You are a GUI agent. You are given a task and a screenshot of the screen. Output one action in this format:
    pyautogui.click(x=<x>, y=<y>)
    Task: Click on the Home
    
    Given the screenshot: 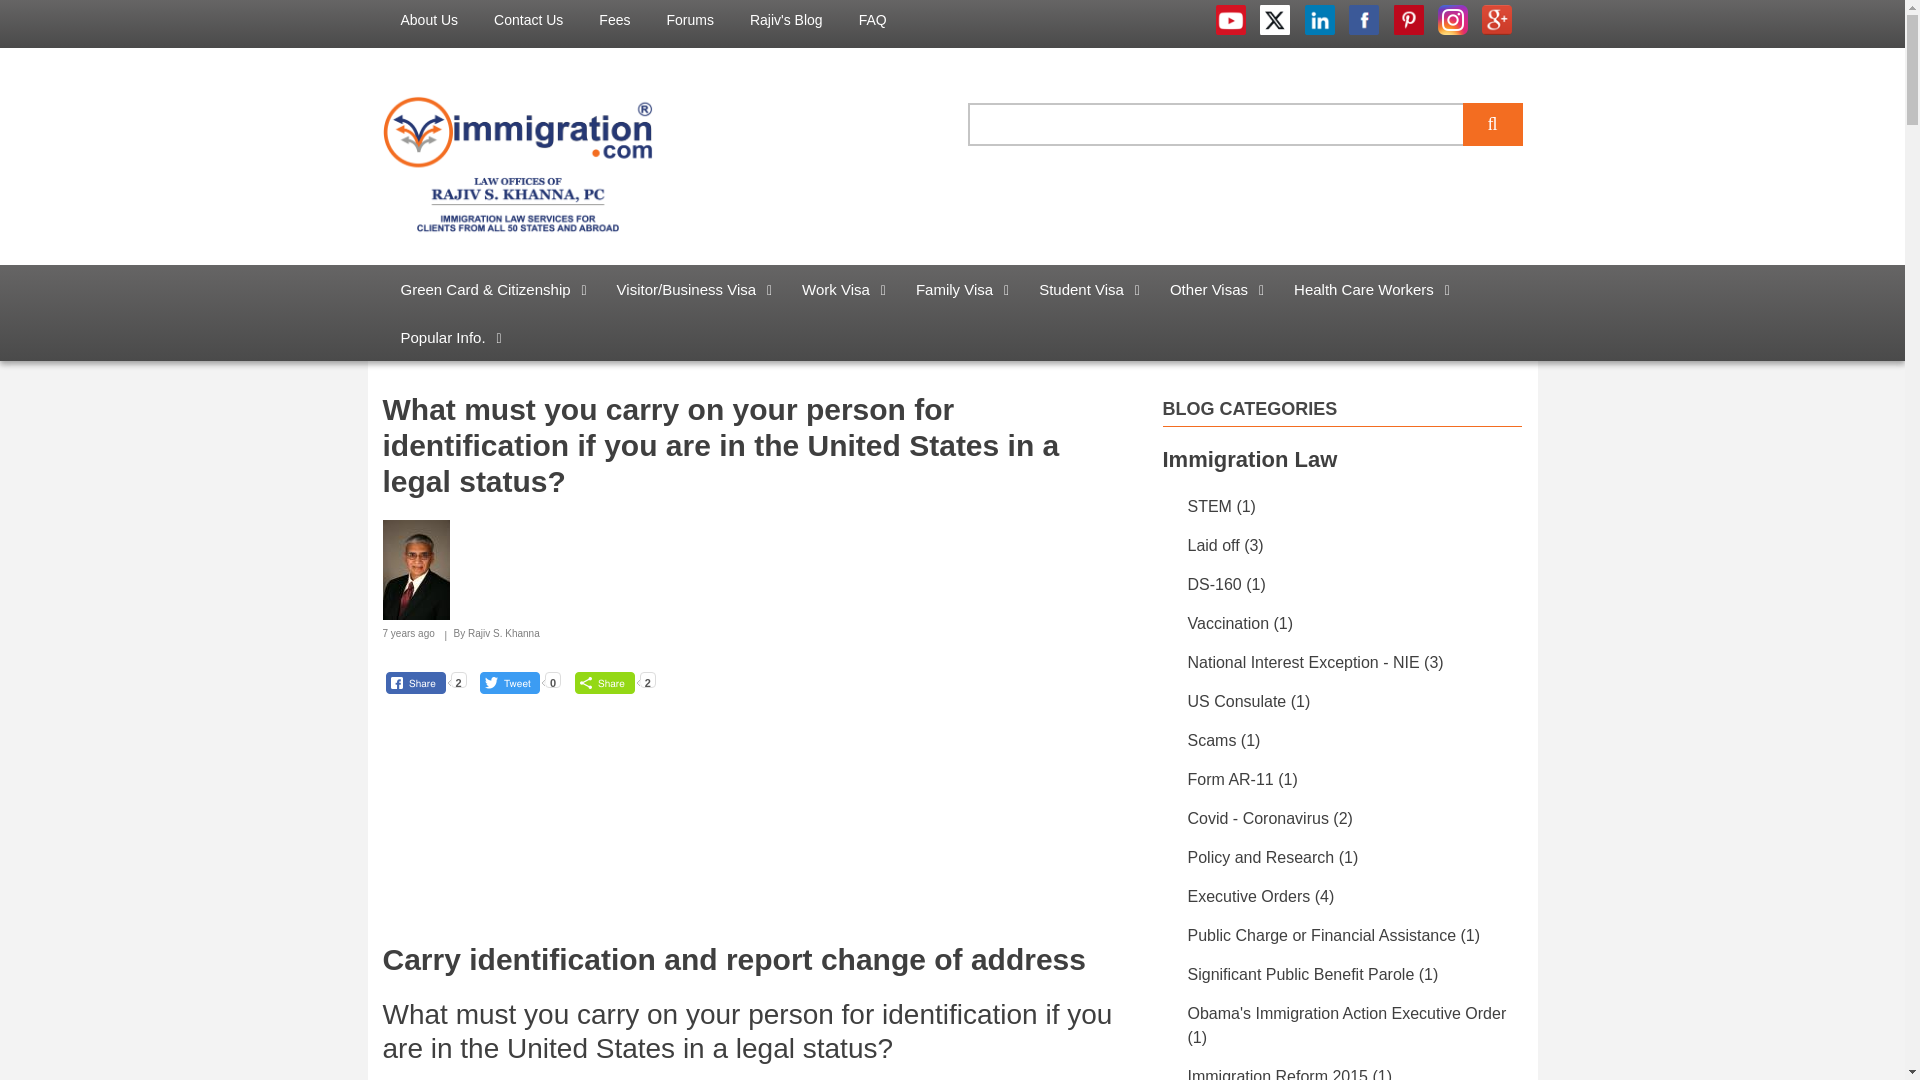 What is the action you would take?
    pyautogui.click(x=517, y=162)
    